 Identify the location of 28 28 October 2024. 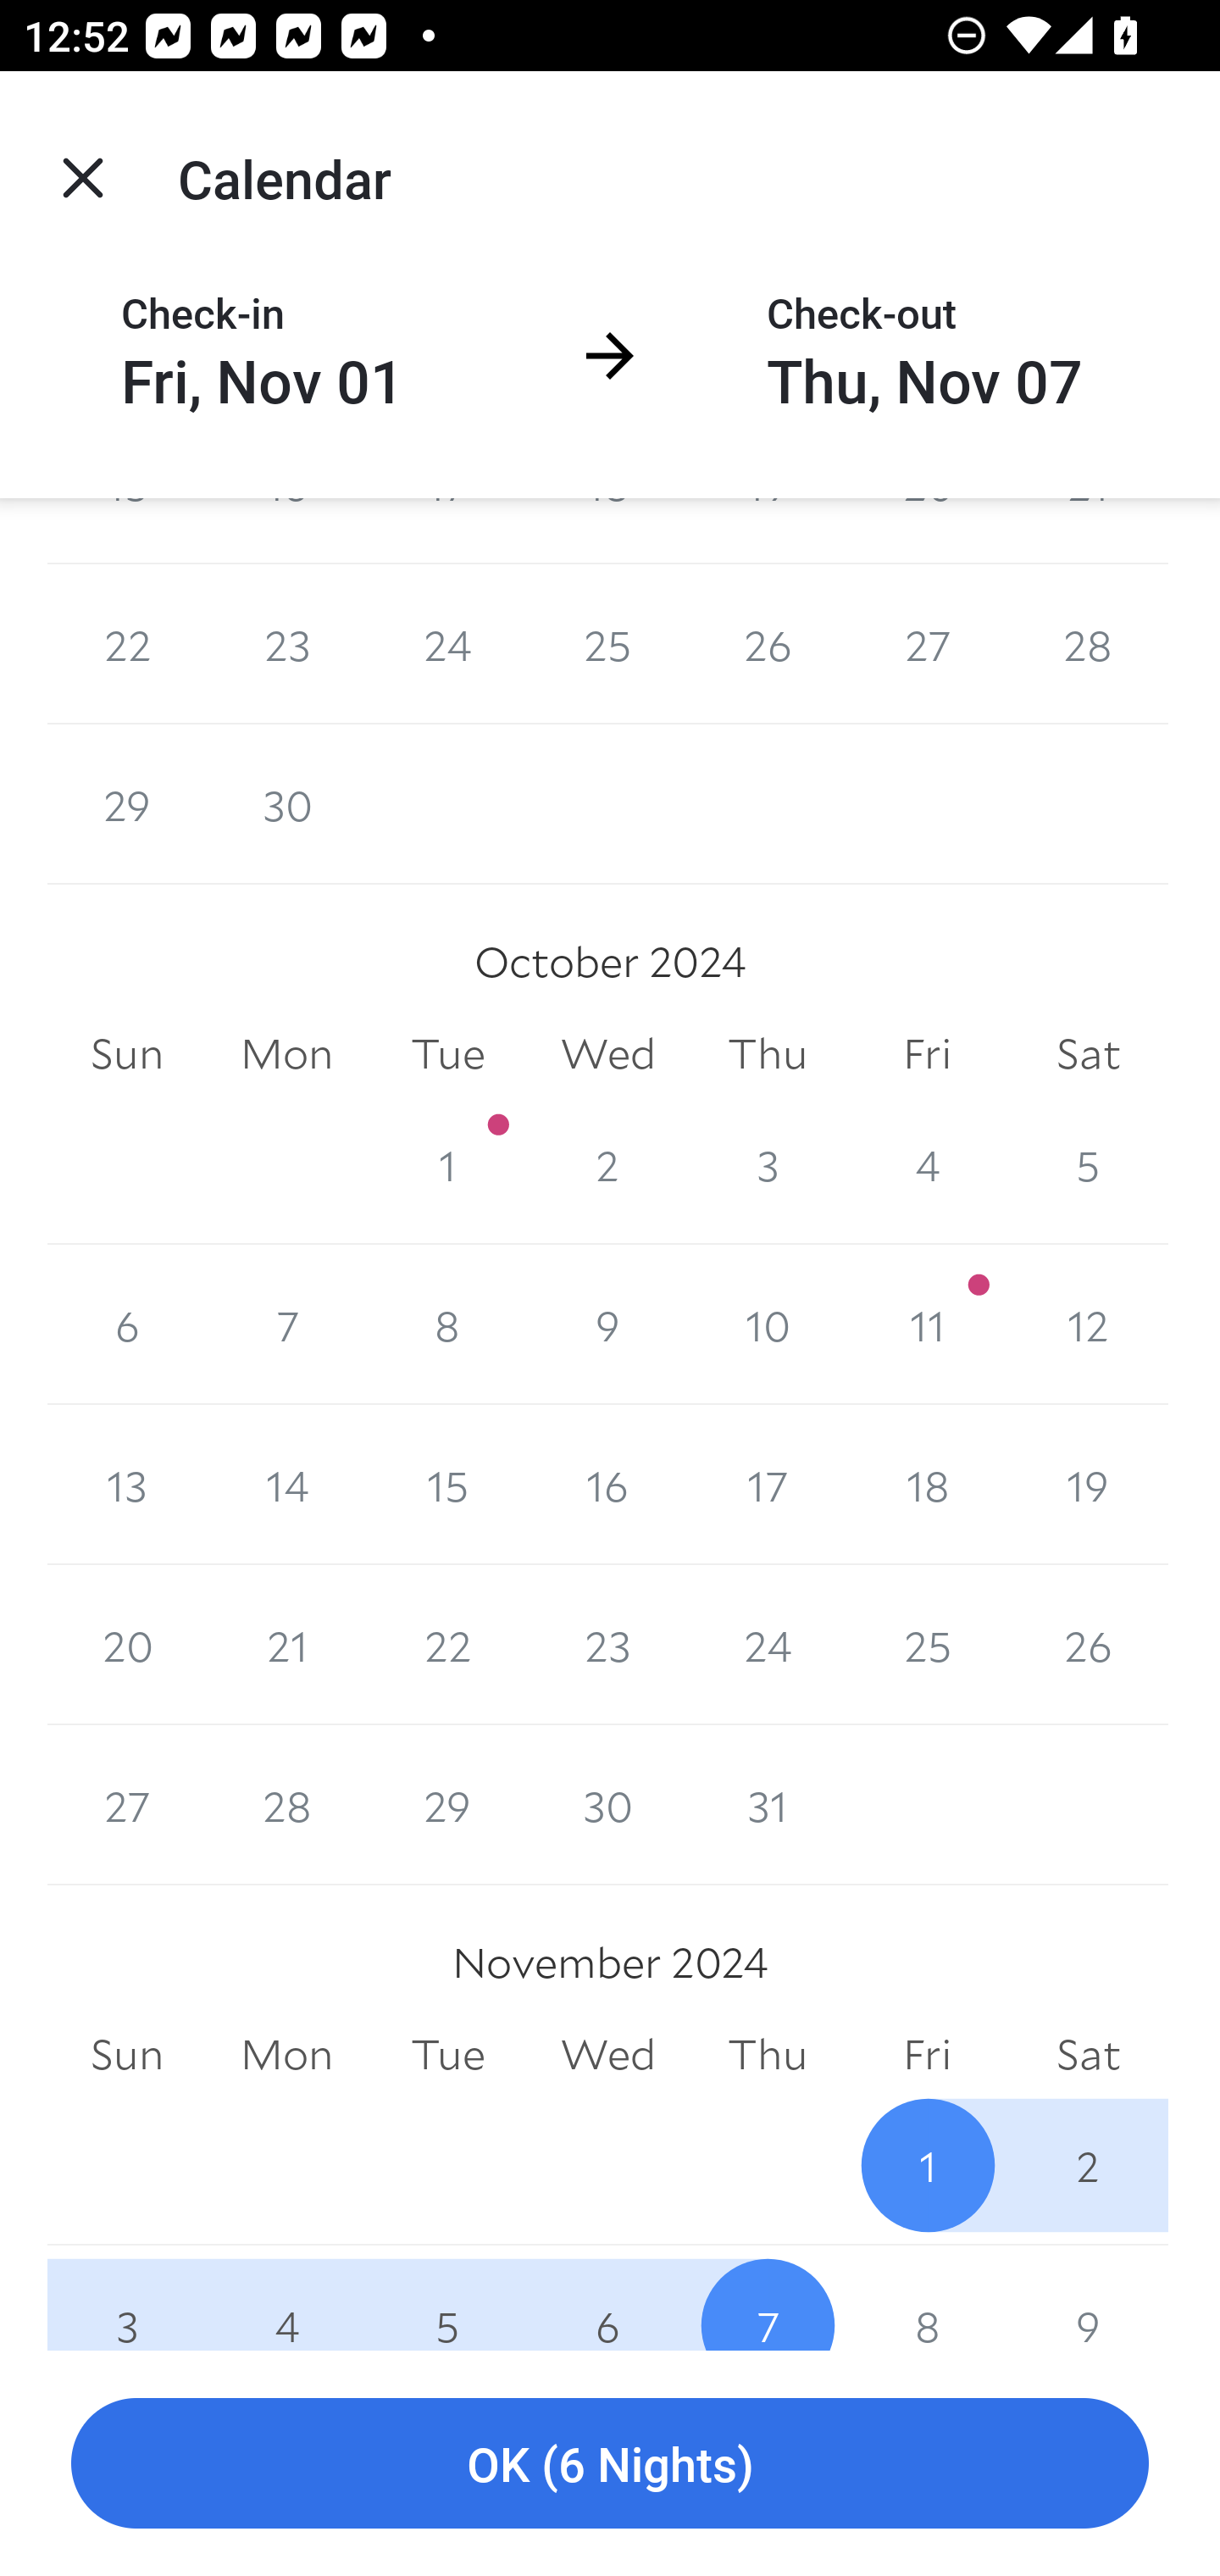
(286, 1805).